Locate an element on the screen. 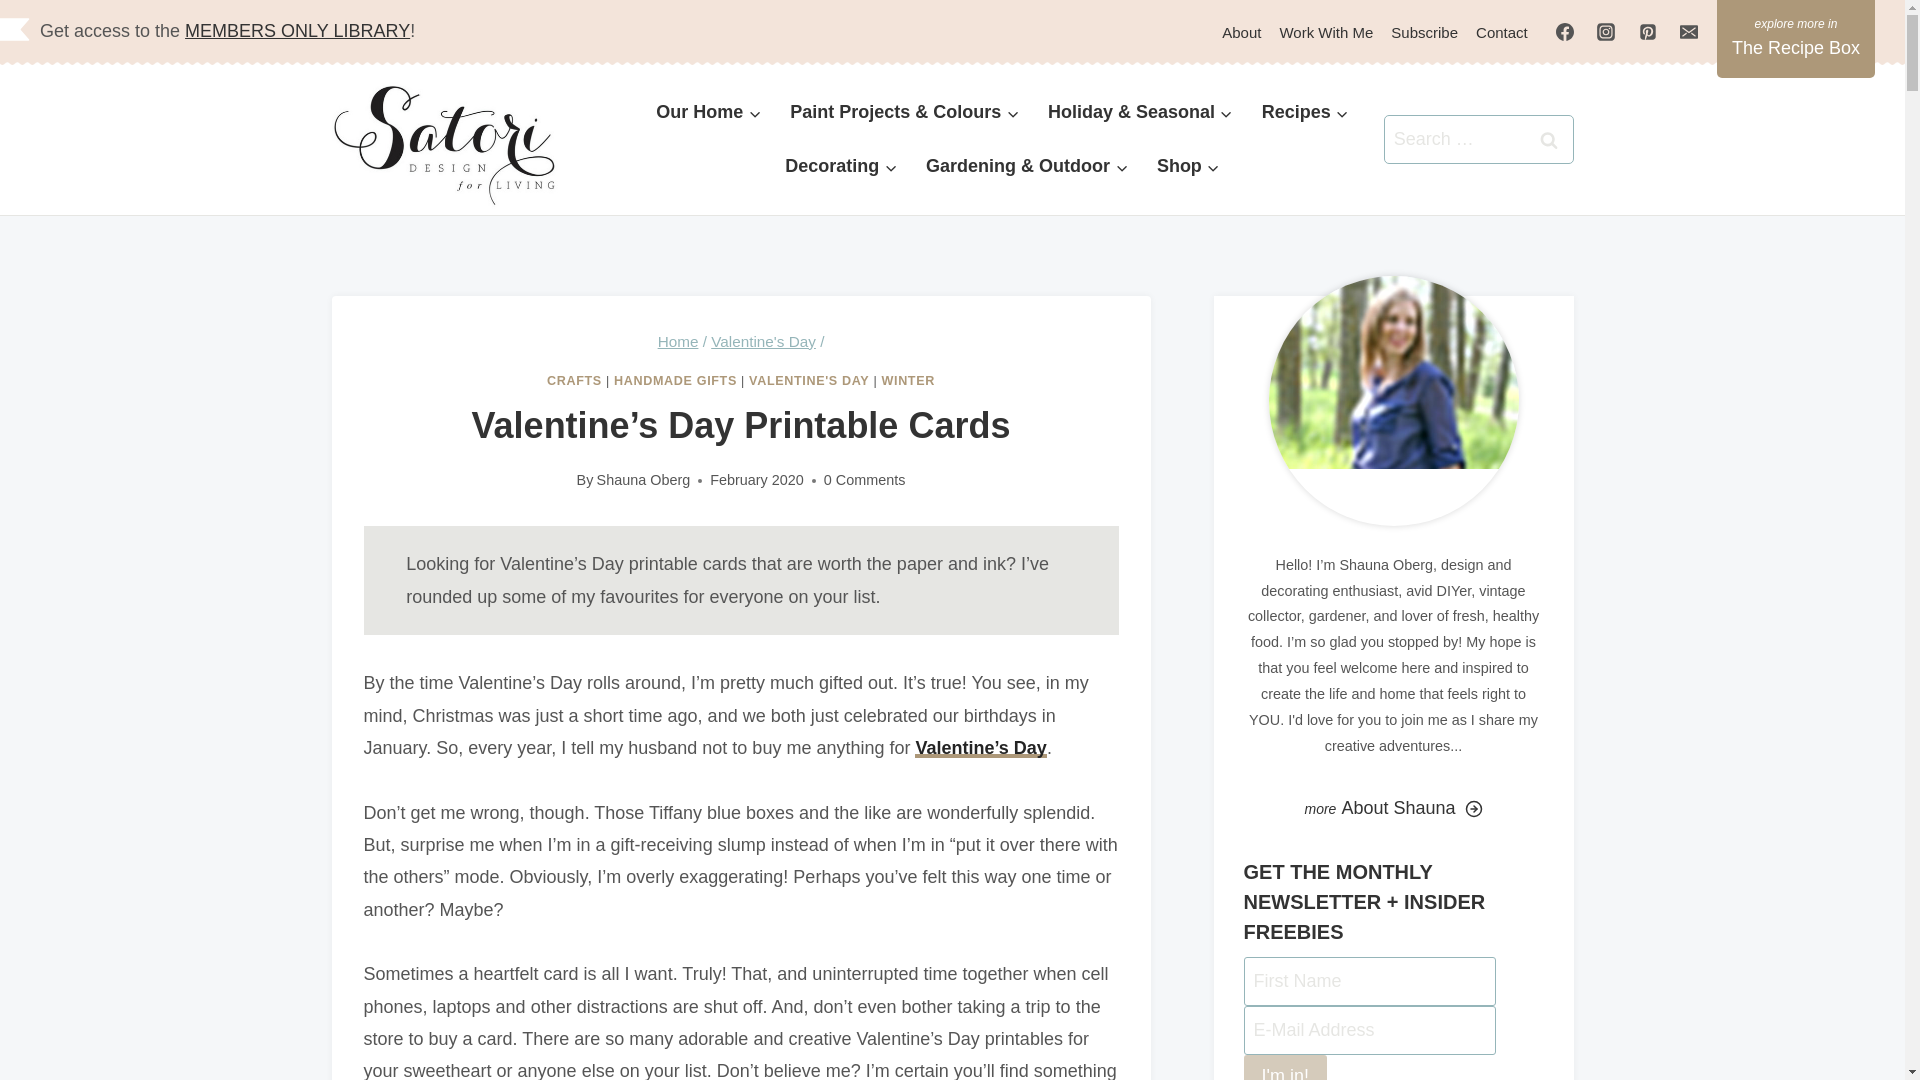  Recipes is located at coordinates (1304, 113).